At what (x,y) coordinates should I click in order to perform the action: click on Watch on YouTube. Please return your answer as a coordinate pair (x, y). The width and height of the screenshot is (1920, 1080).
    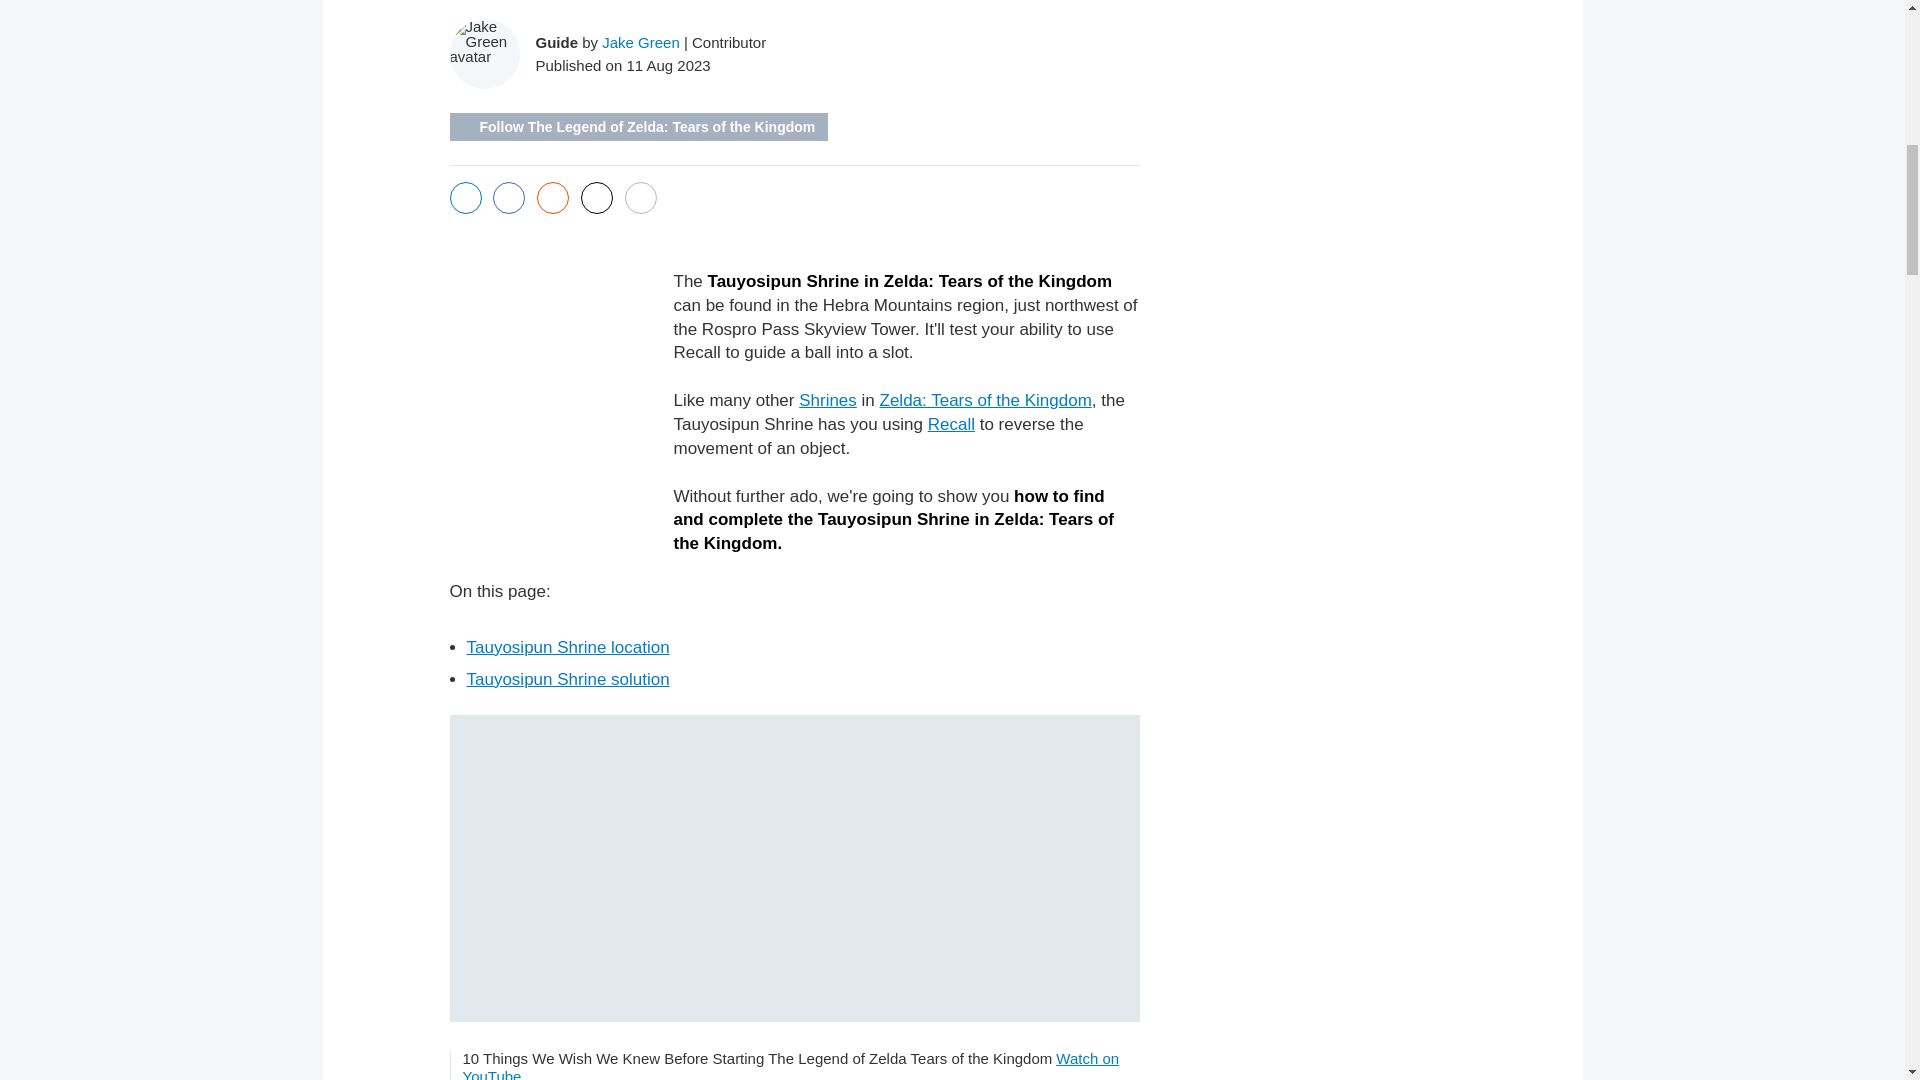
    Looking at the image, I should click on (790, 1064).